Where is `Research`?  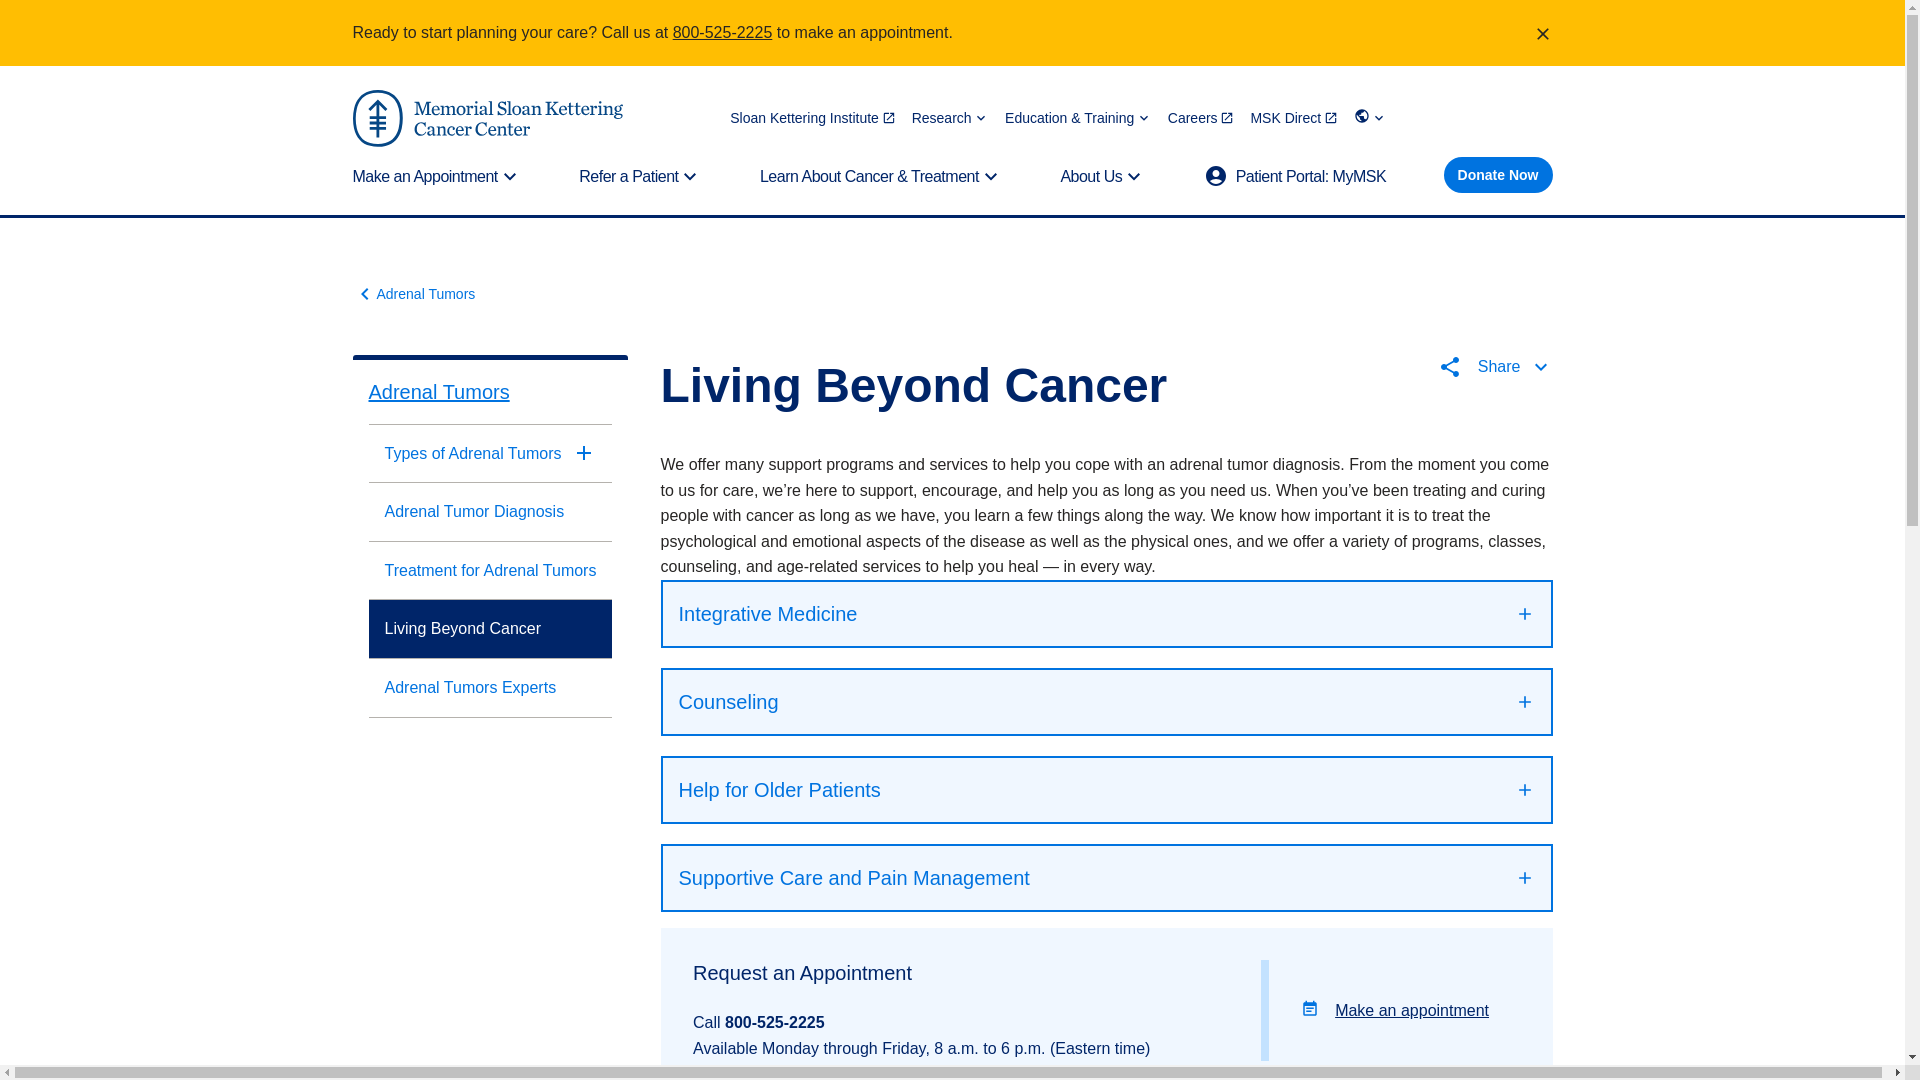 Research is located at coordinates (950, 118).